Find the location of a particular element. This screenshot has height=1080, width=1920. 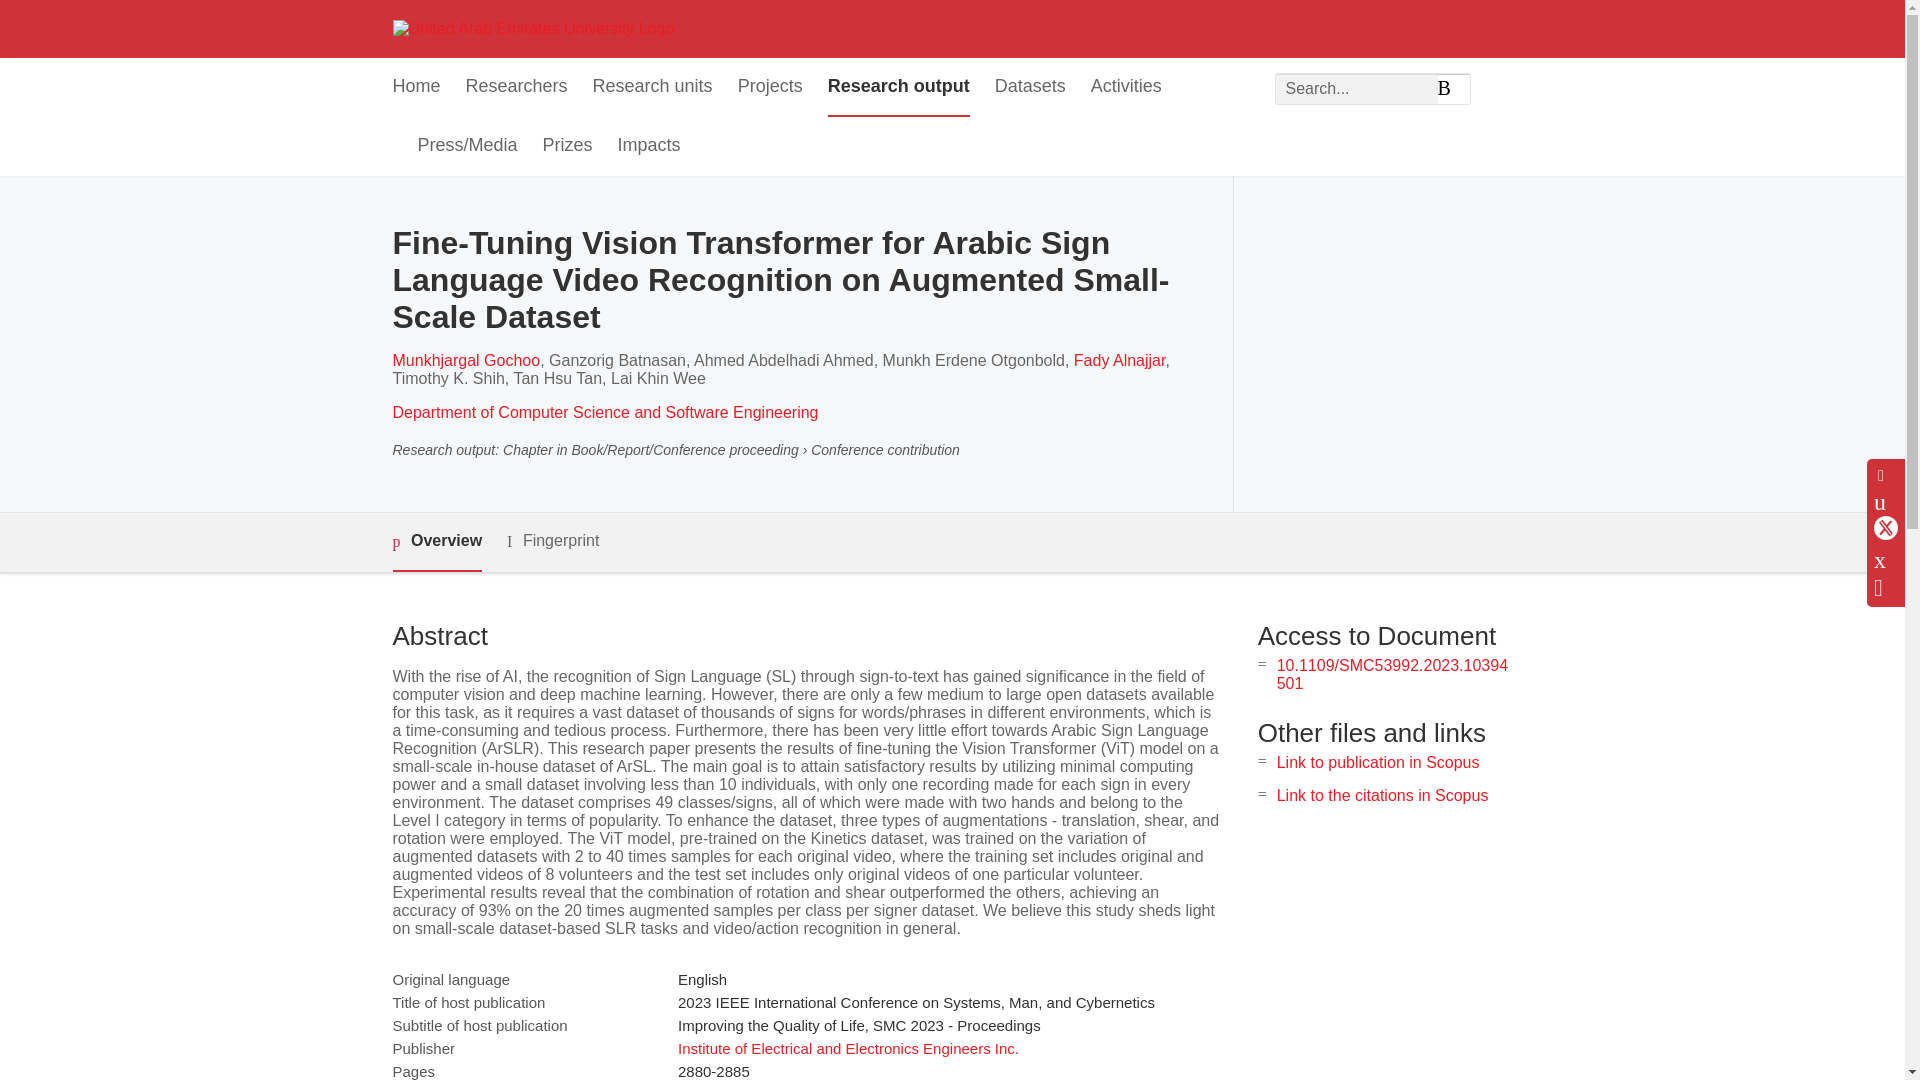

Fingerprint is located at coordinates (552, 542).